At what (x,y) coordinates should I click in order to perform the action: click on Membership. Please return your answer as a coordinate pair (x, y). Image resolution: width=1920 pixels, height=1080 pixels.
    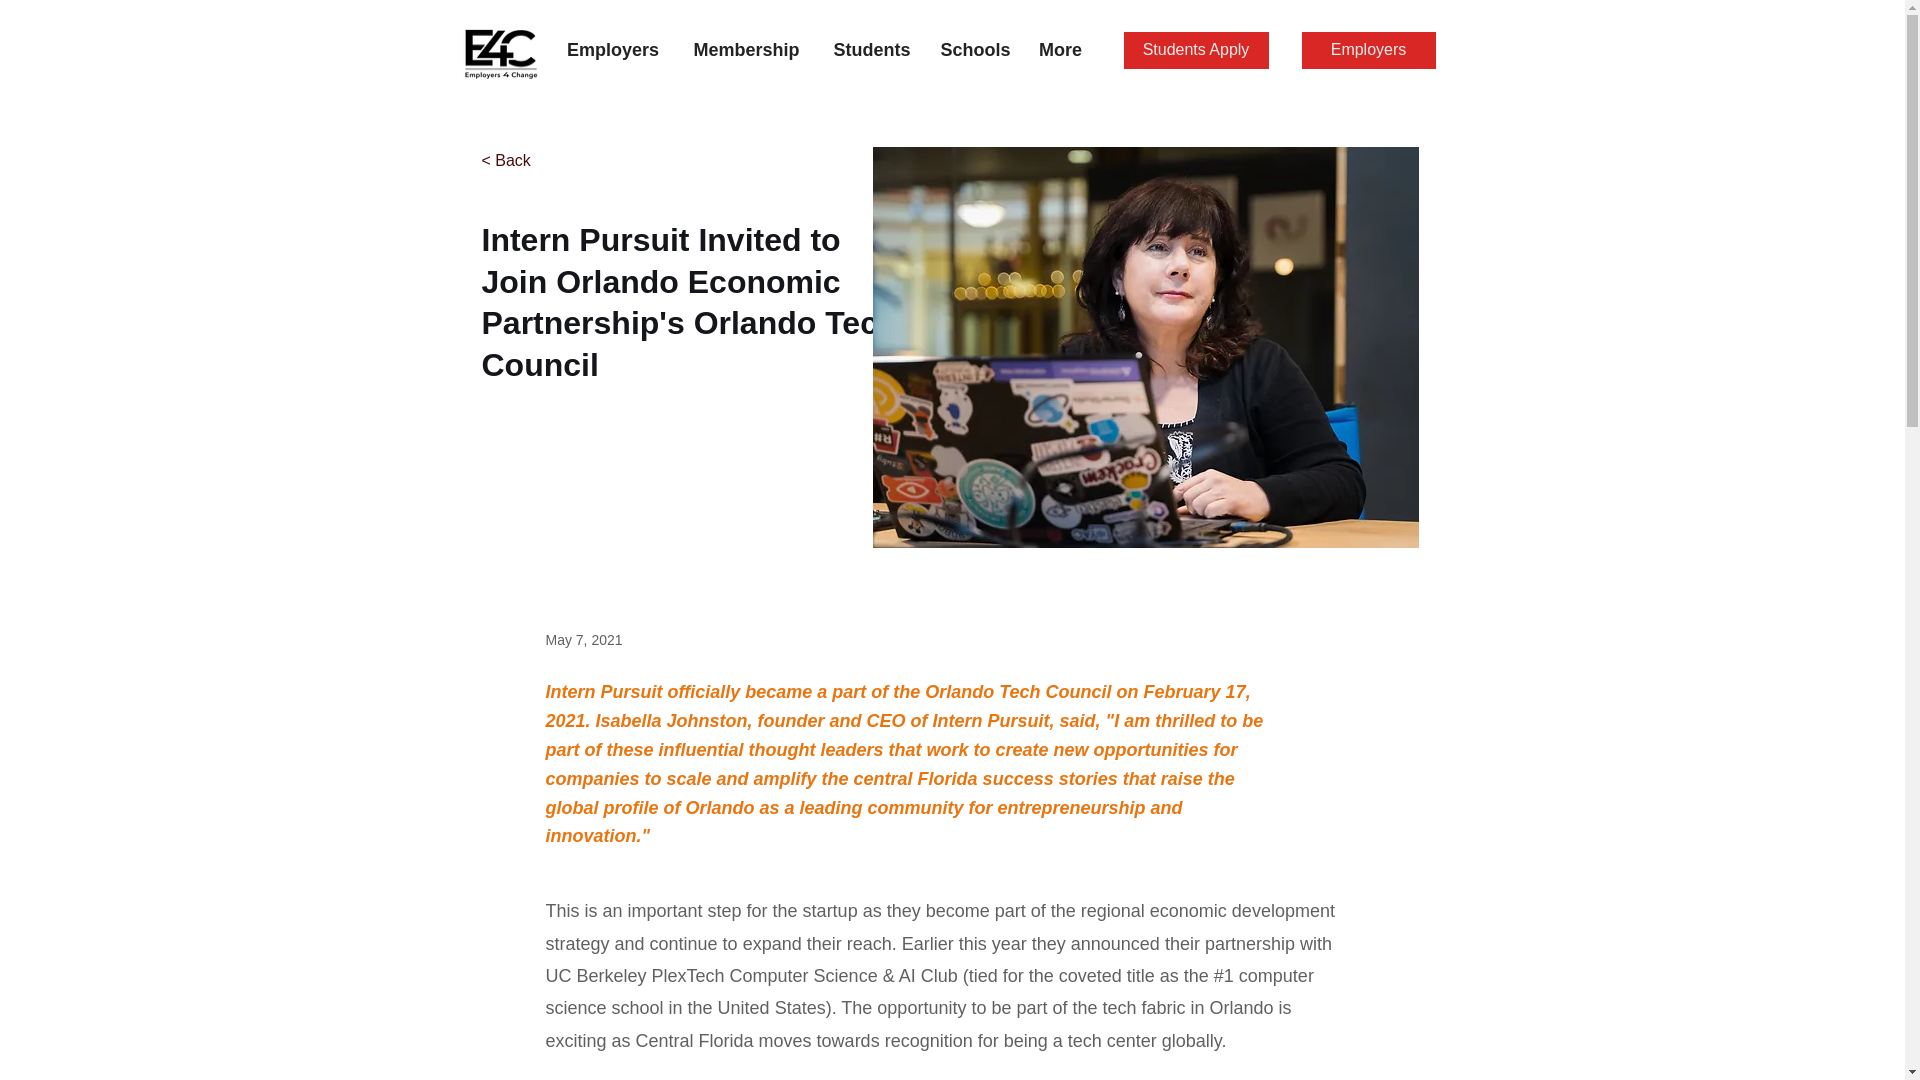
    Looking at the image, I should click on (746, 49).